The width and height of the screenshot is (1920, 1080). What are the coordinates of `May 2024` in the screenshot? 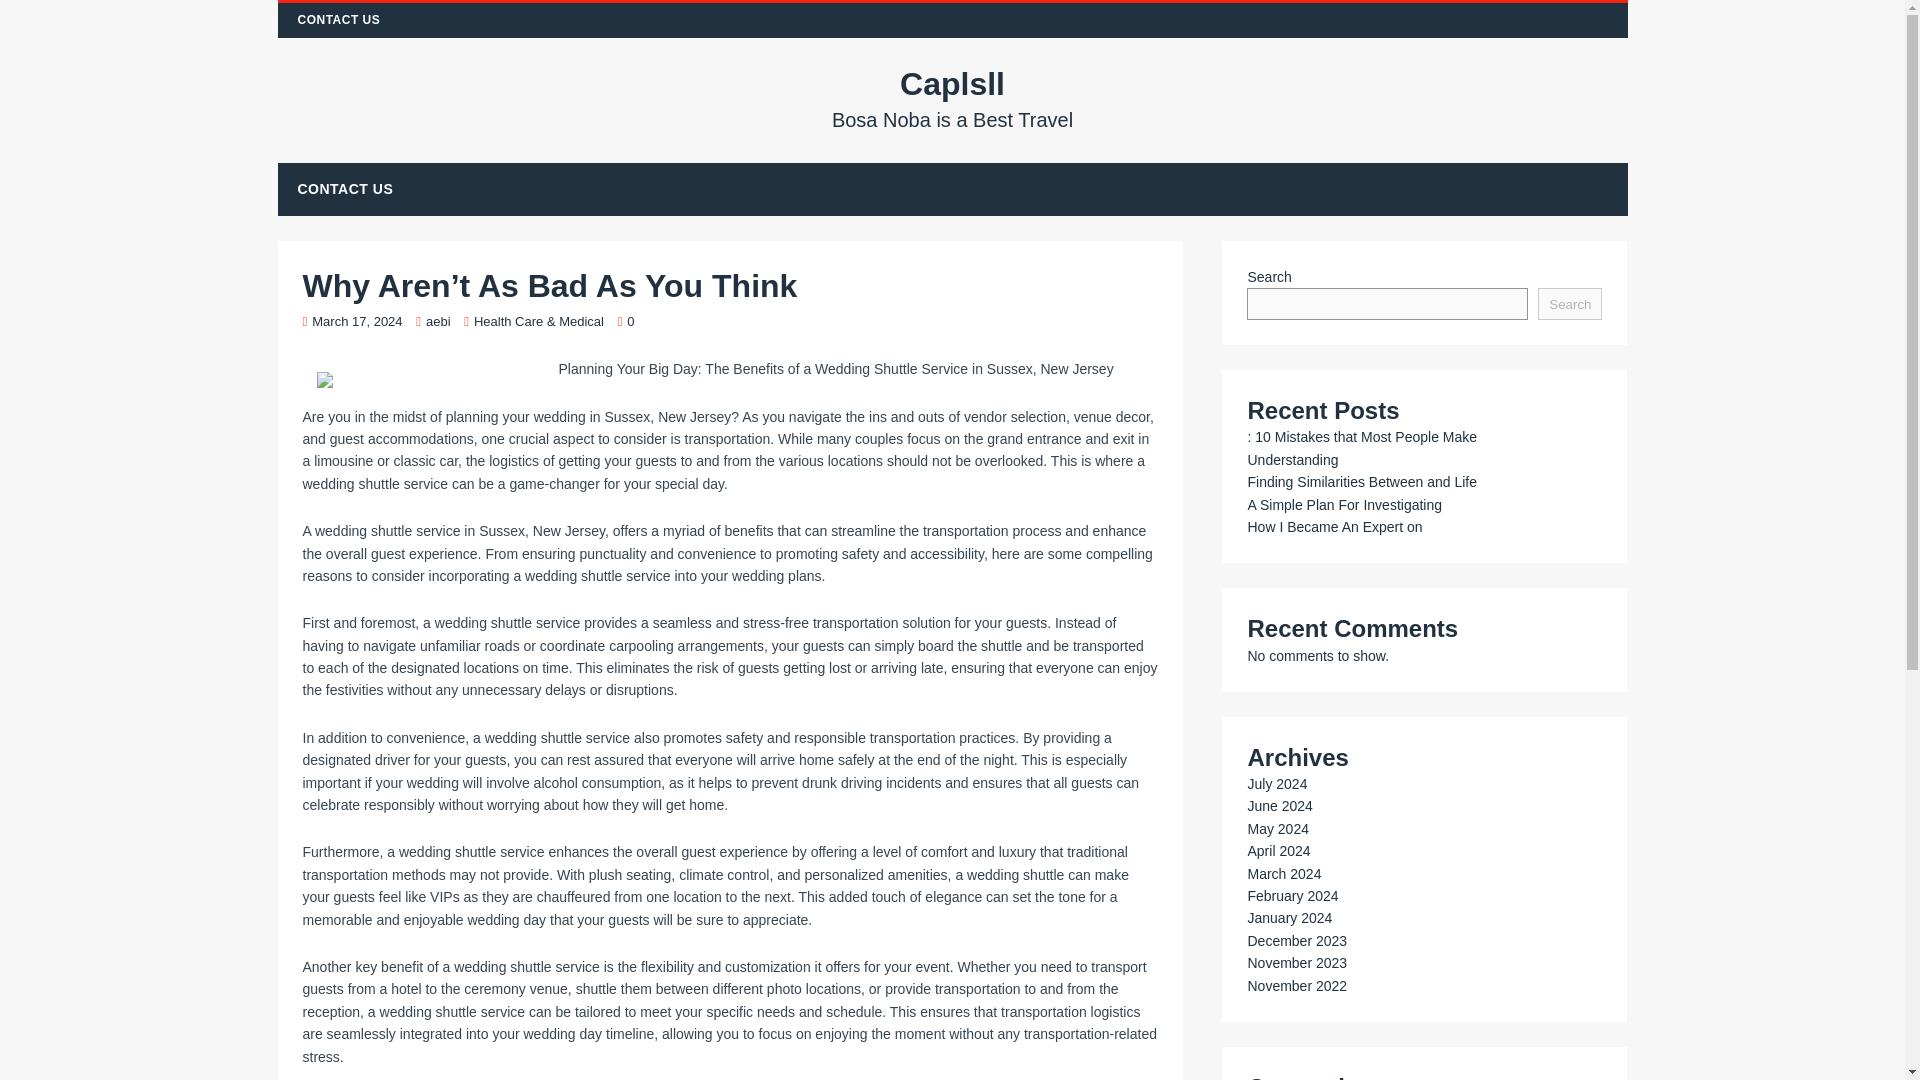 It's located at (1276, 828).